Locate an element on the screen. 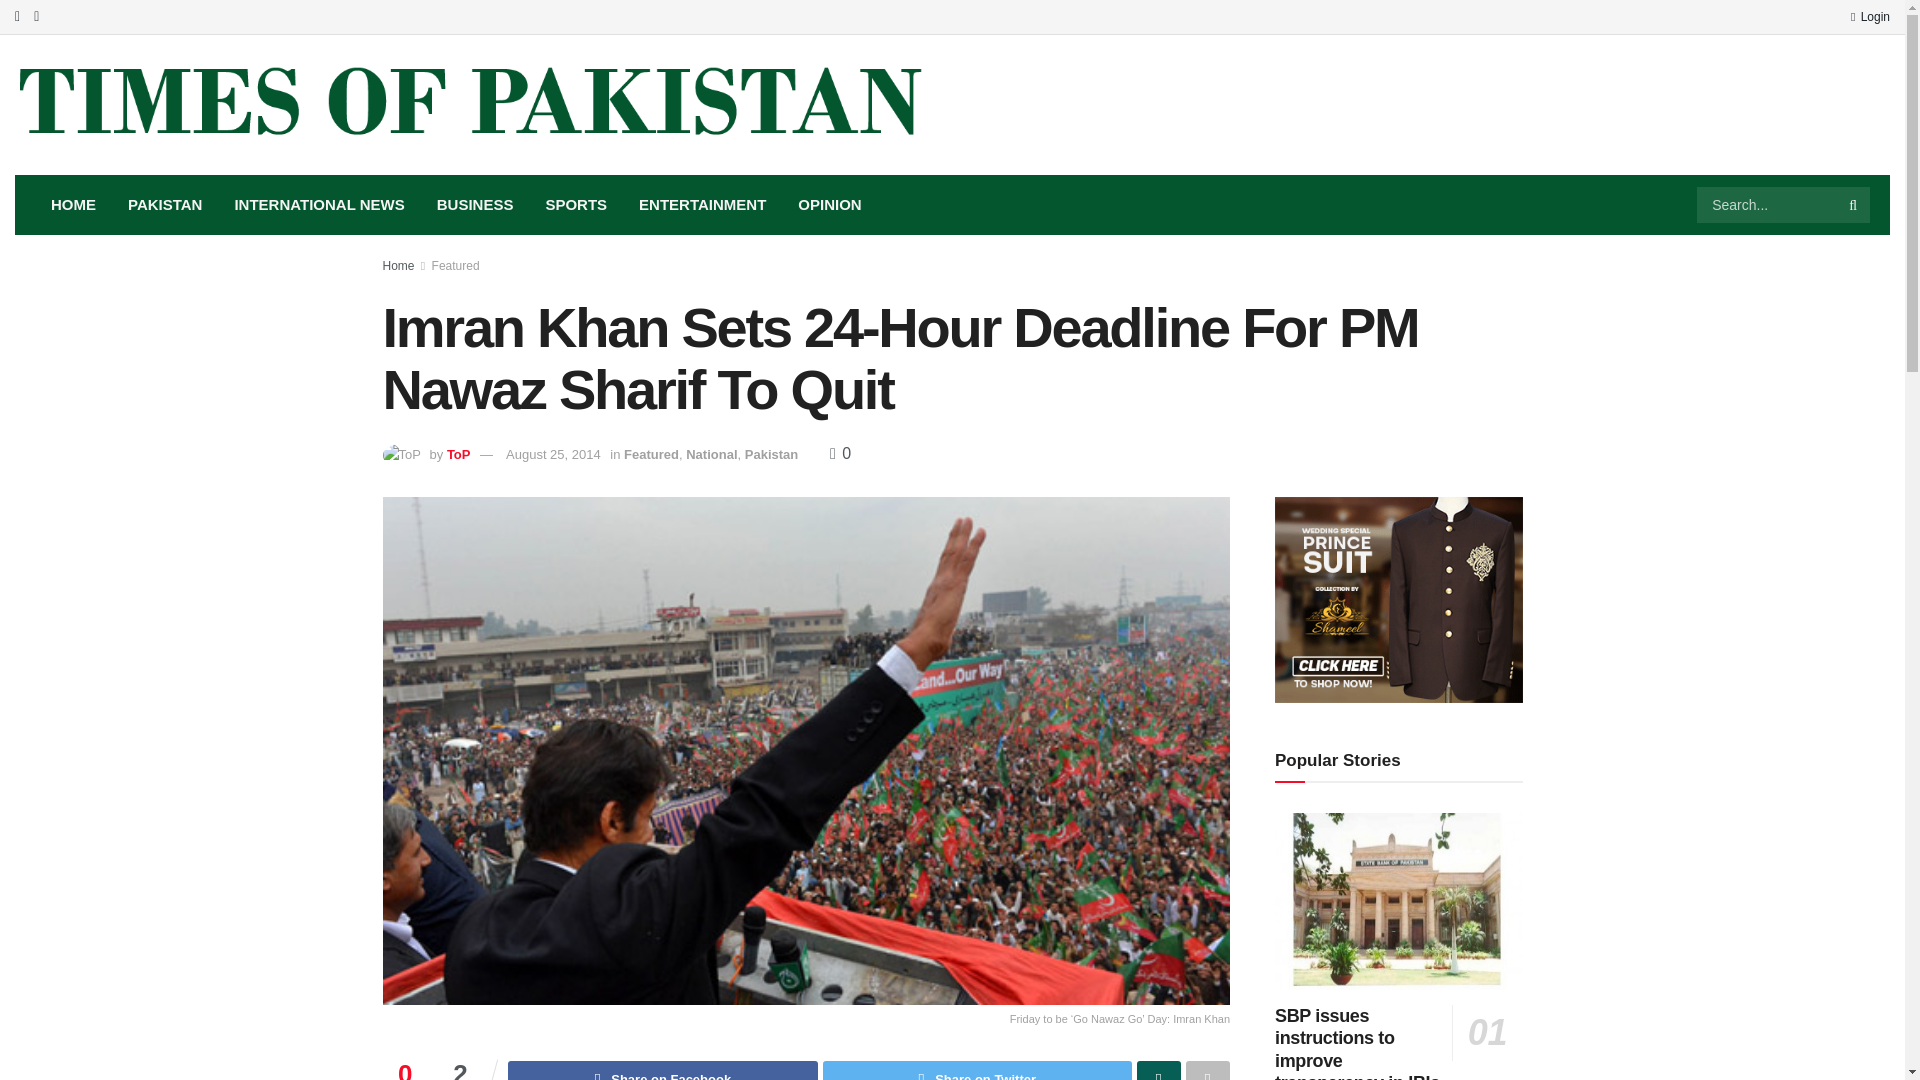 This screenshot has width=1920, height=1080. OPINION is located at coordinates (829, 204).